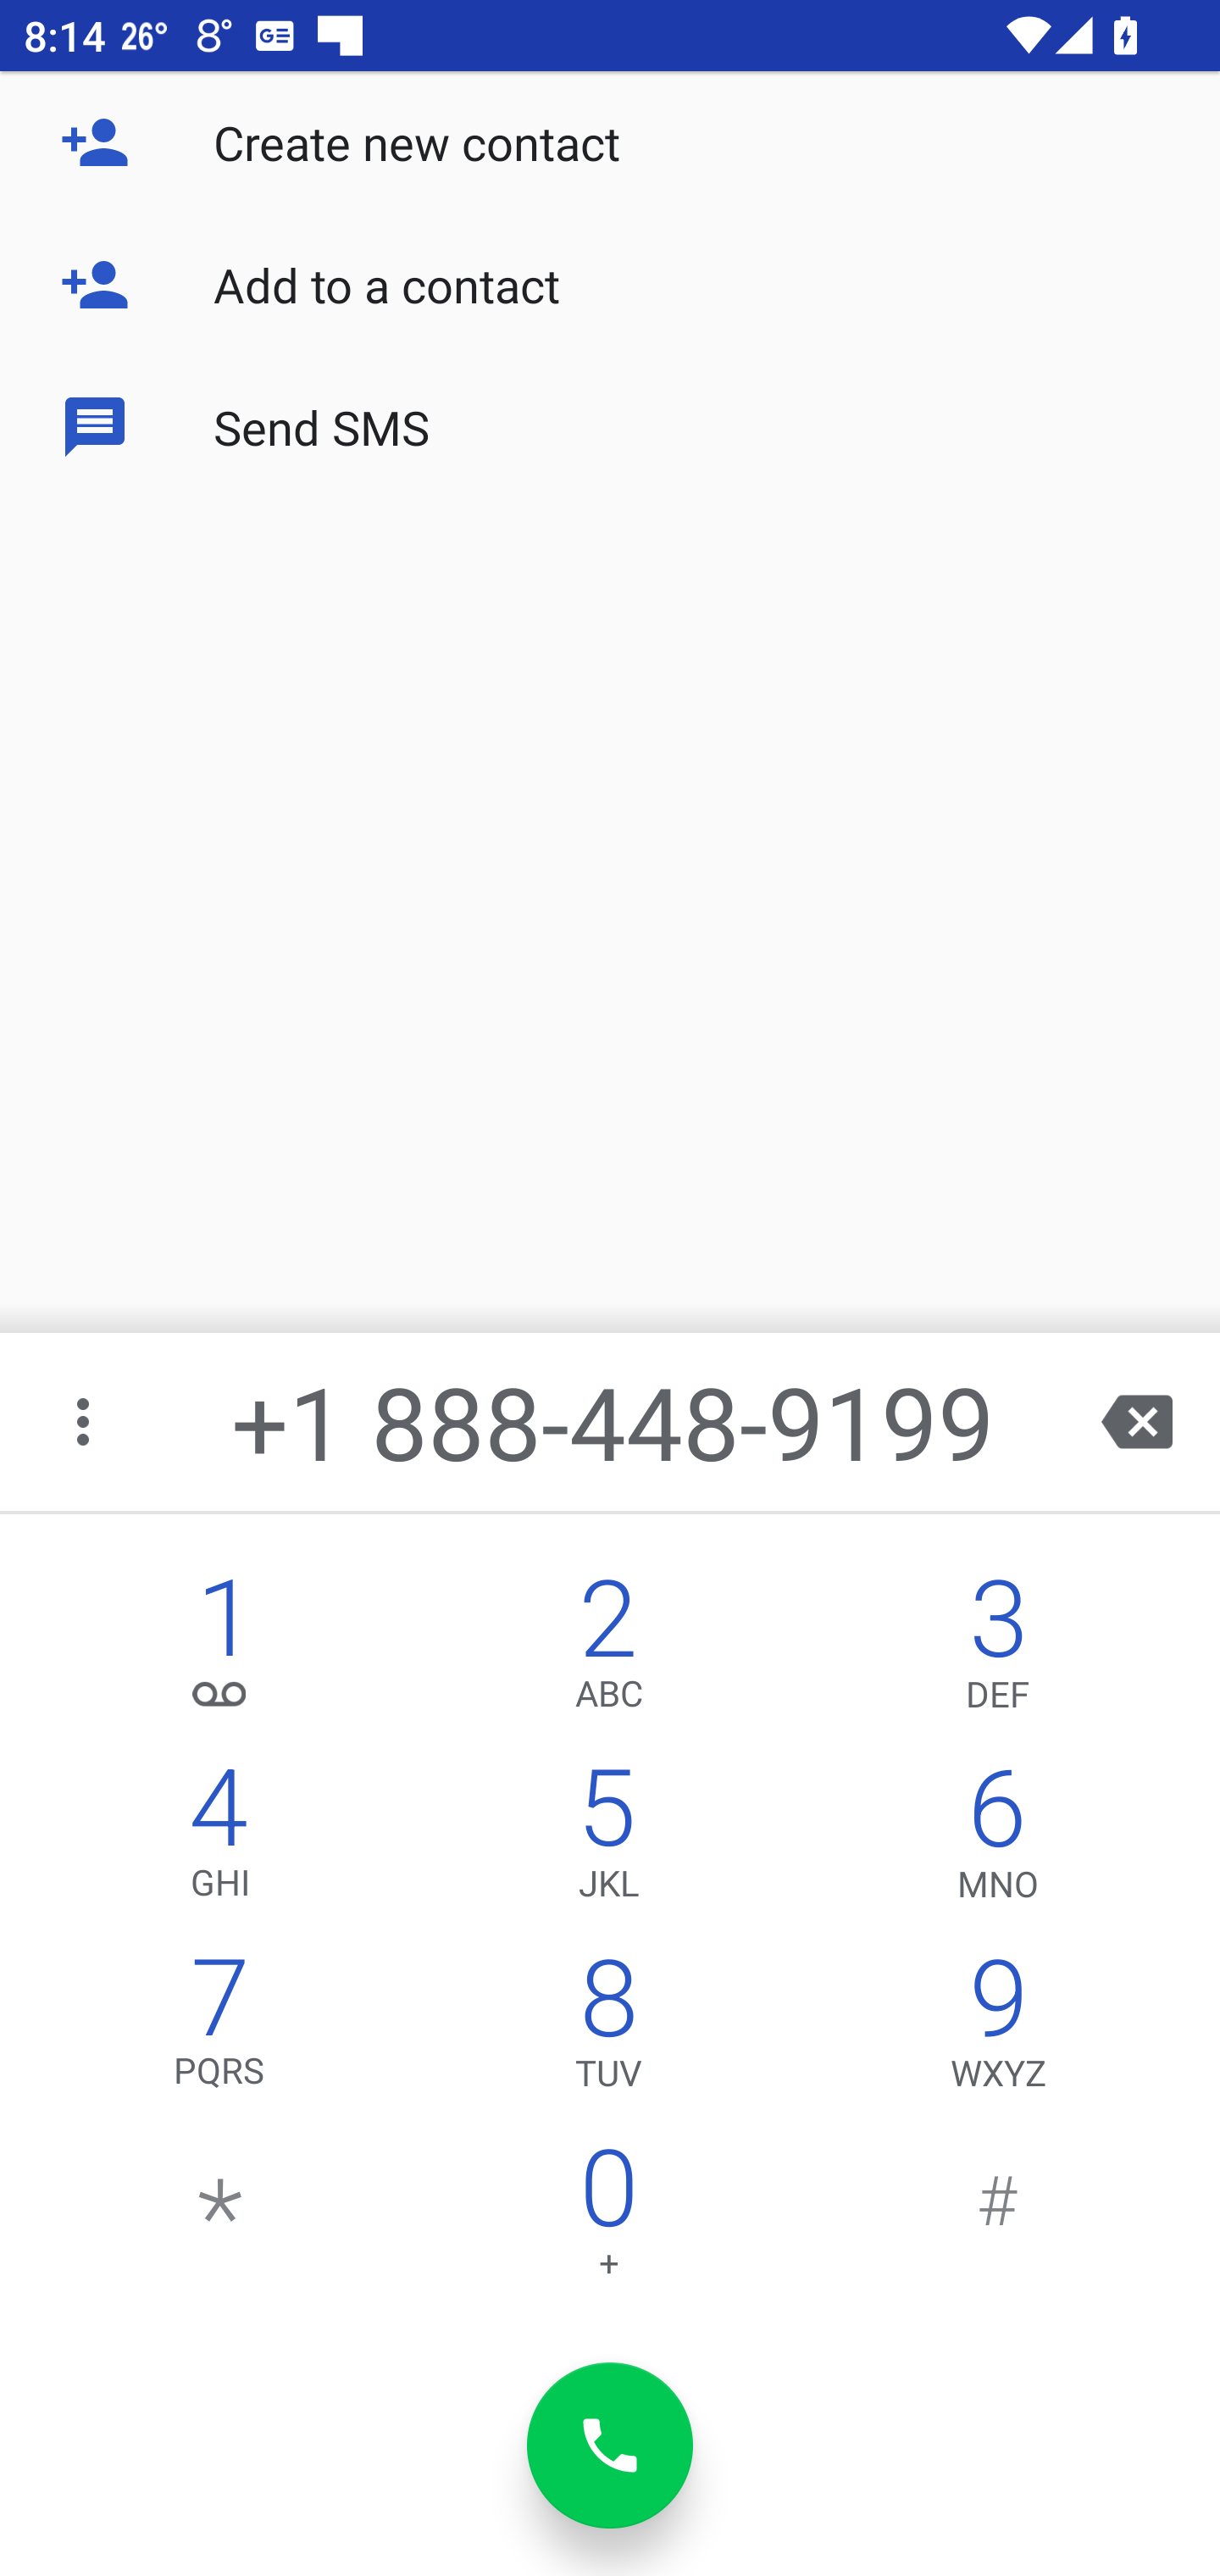 This screenshot has height=2576, width=1220. Describe the element at coordinates (608, 1840) in the screenshot. I see `5,JKL 5 JKL` at that location.